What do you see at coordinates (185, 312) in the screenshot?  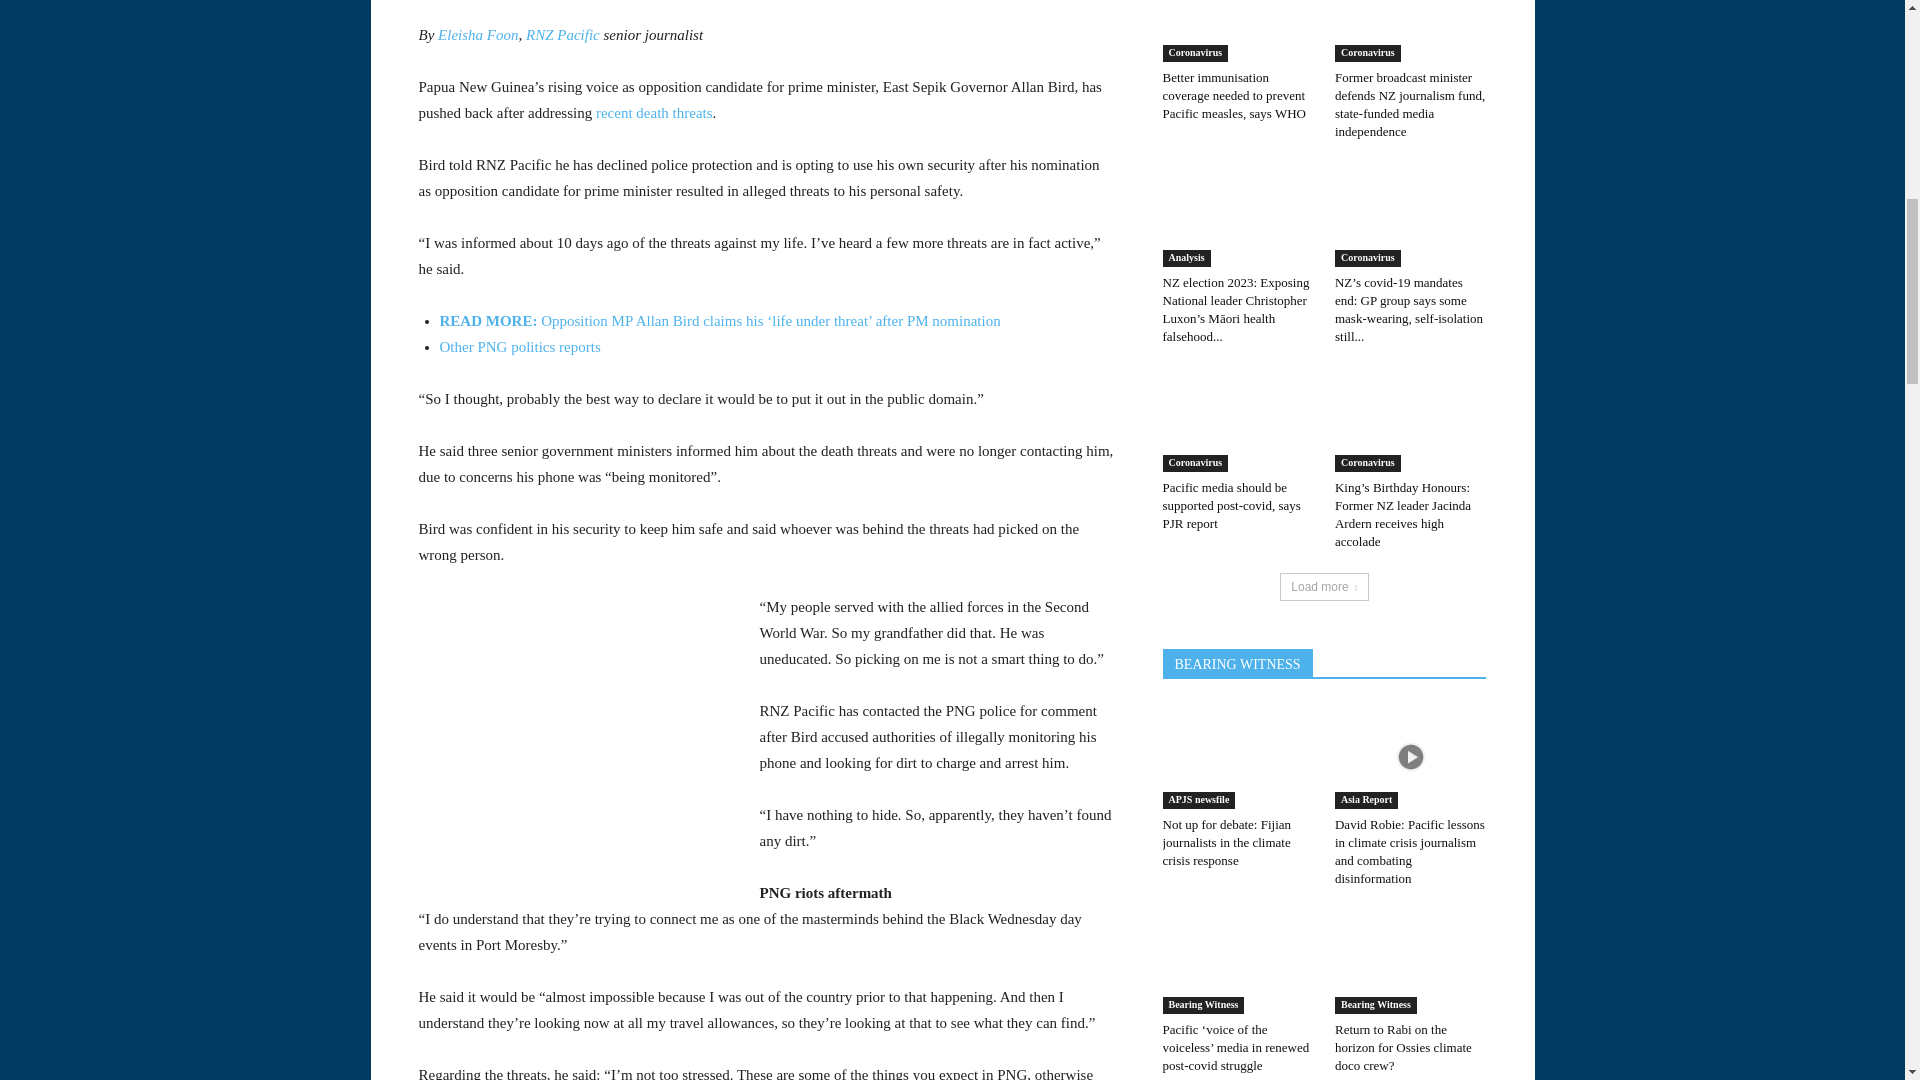 I see `China` at bounding box center [185, 312].